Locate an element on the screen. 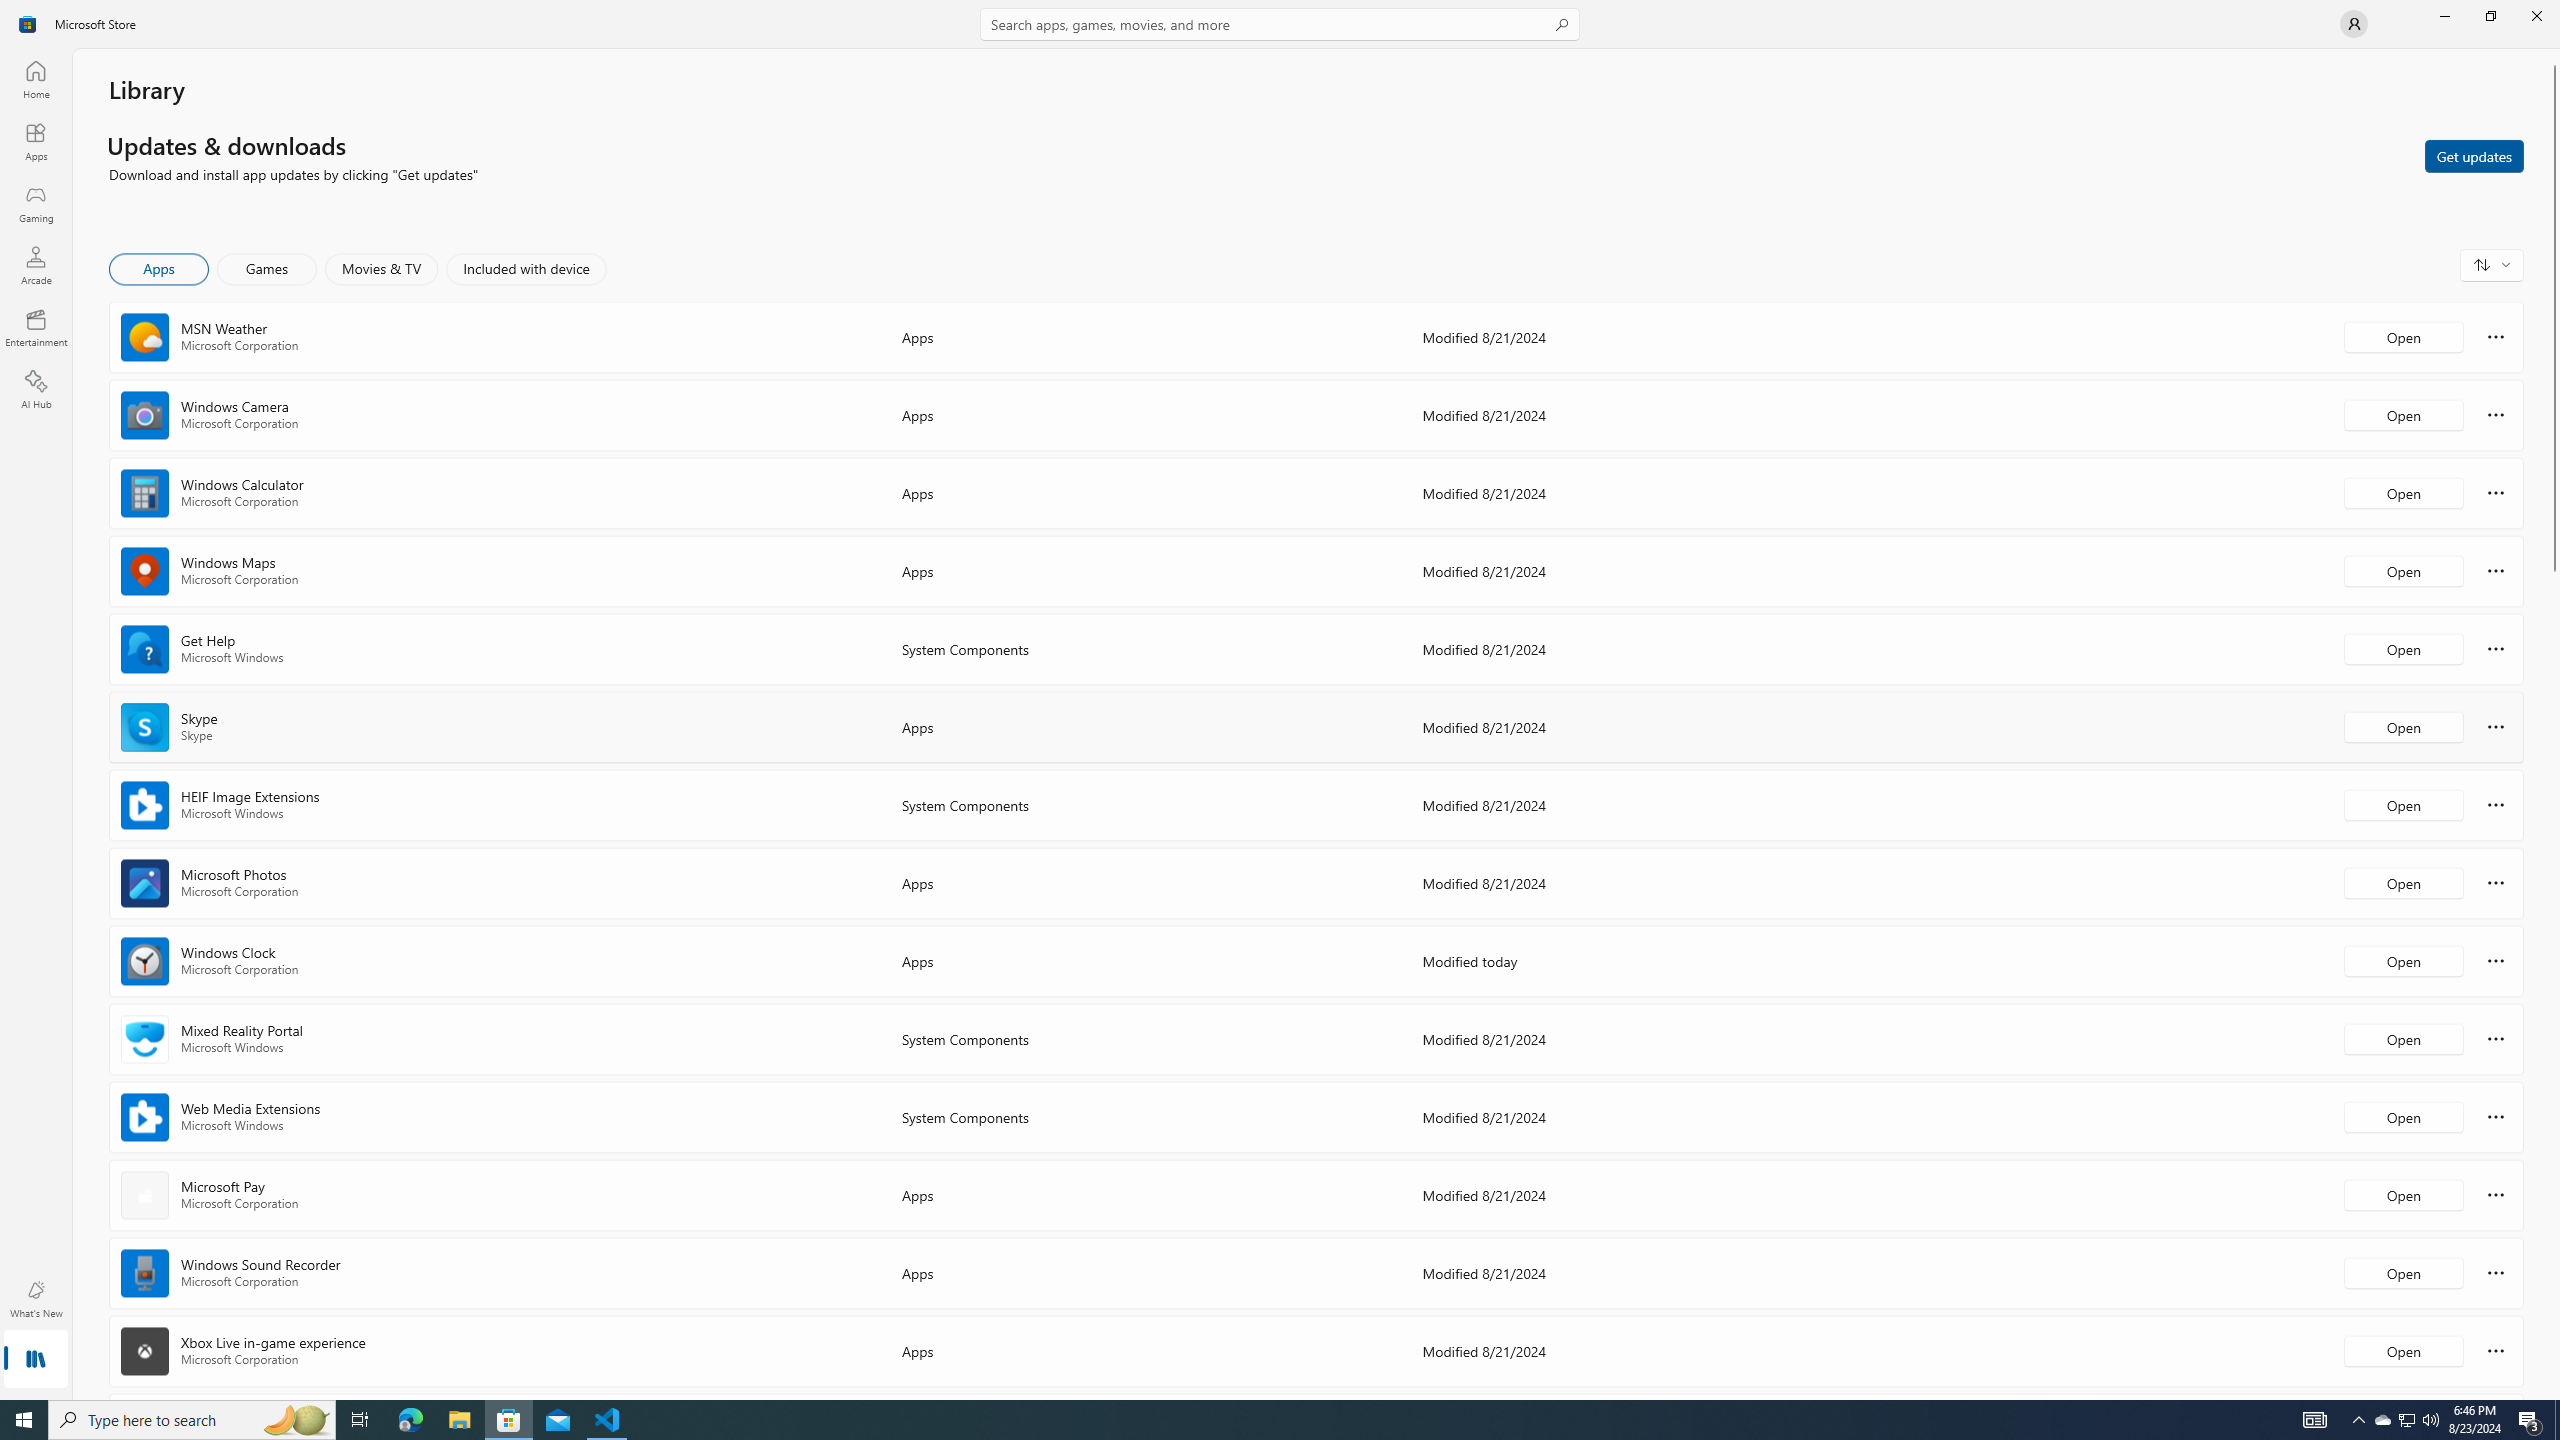 Image resolution: width=2560 pixels, height=1440 pixels. Vertical is located at coordinates (2554, 724).